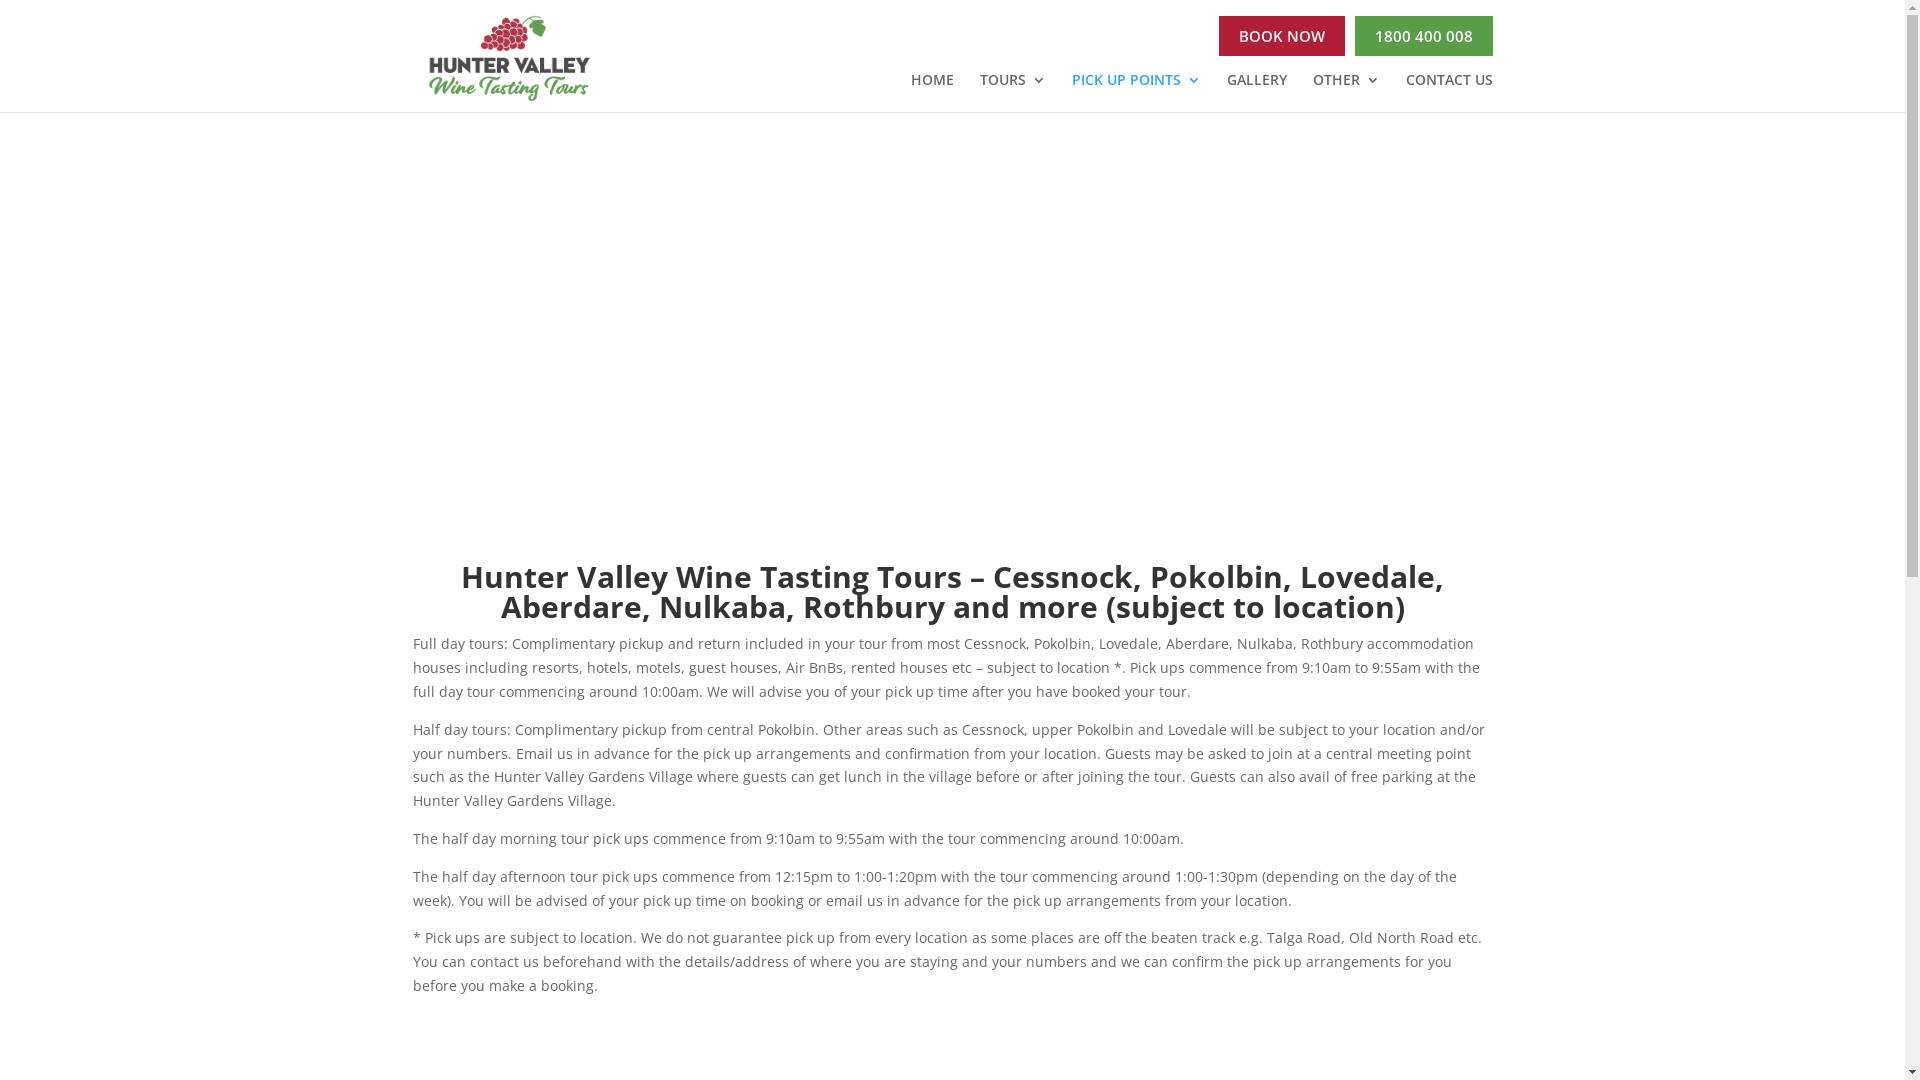  Describe the element at coordinates (1136, 92) in the screenshot. I see `PICK UP POINTS` at that location.